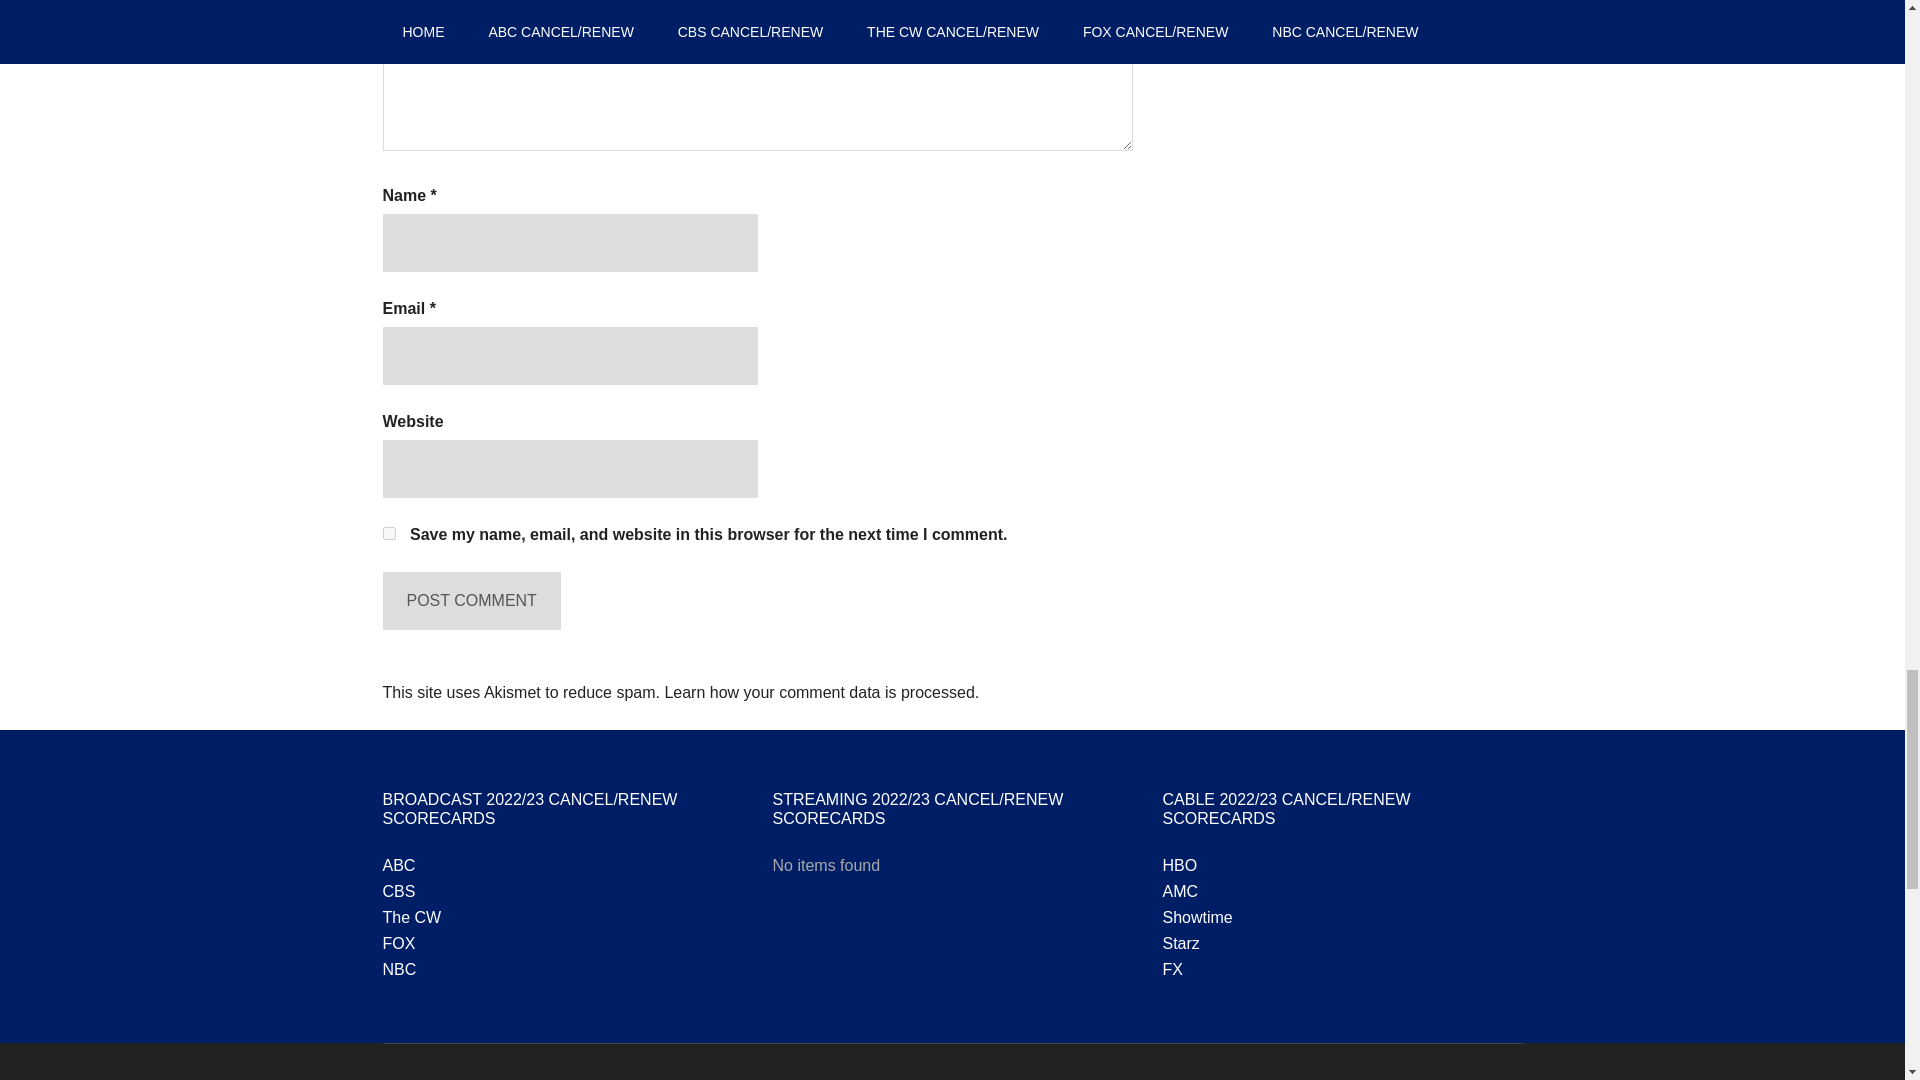  Describe the element at coordinates (1180, 891) in the screenshot. I see `AMC` at that location.